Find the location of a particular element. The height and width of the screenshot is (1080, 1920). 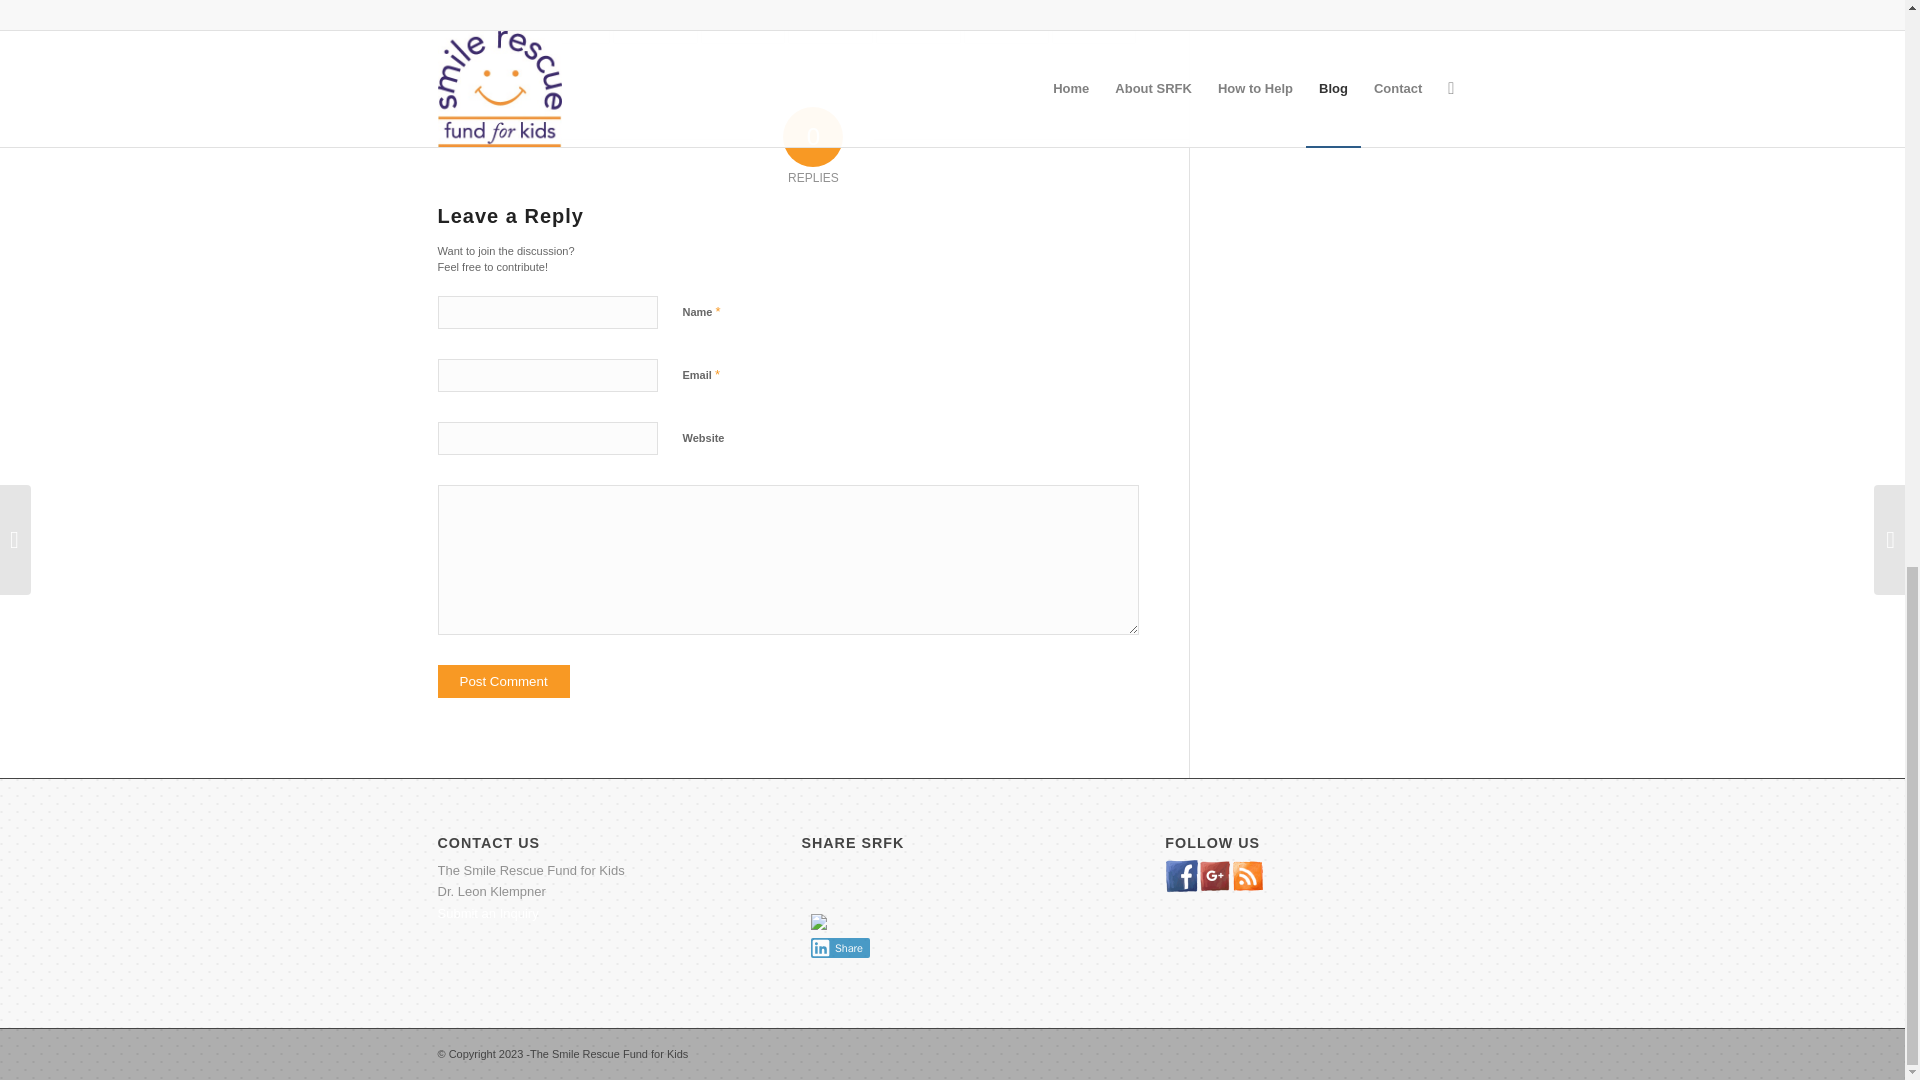

We are up and running! is located at coordinates (480, 22).